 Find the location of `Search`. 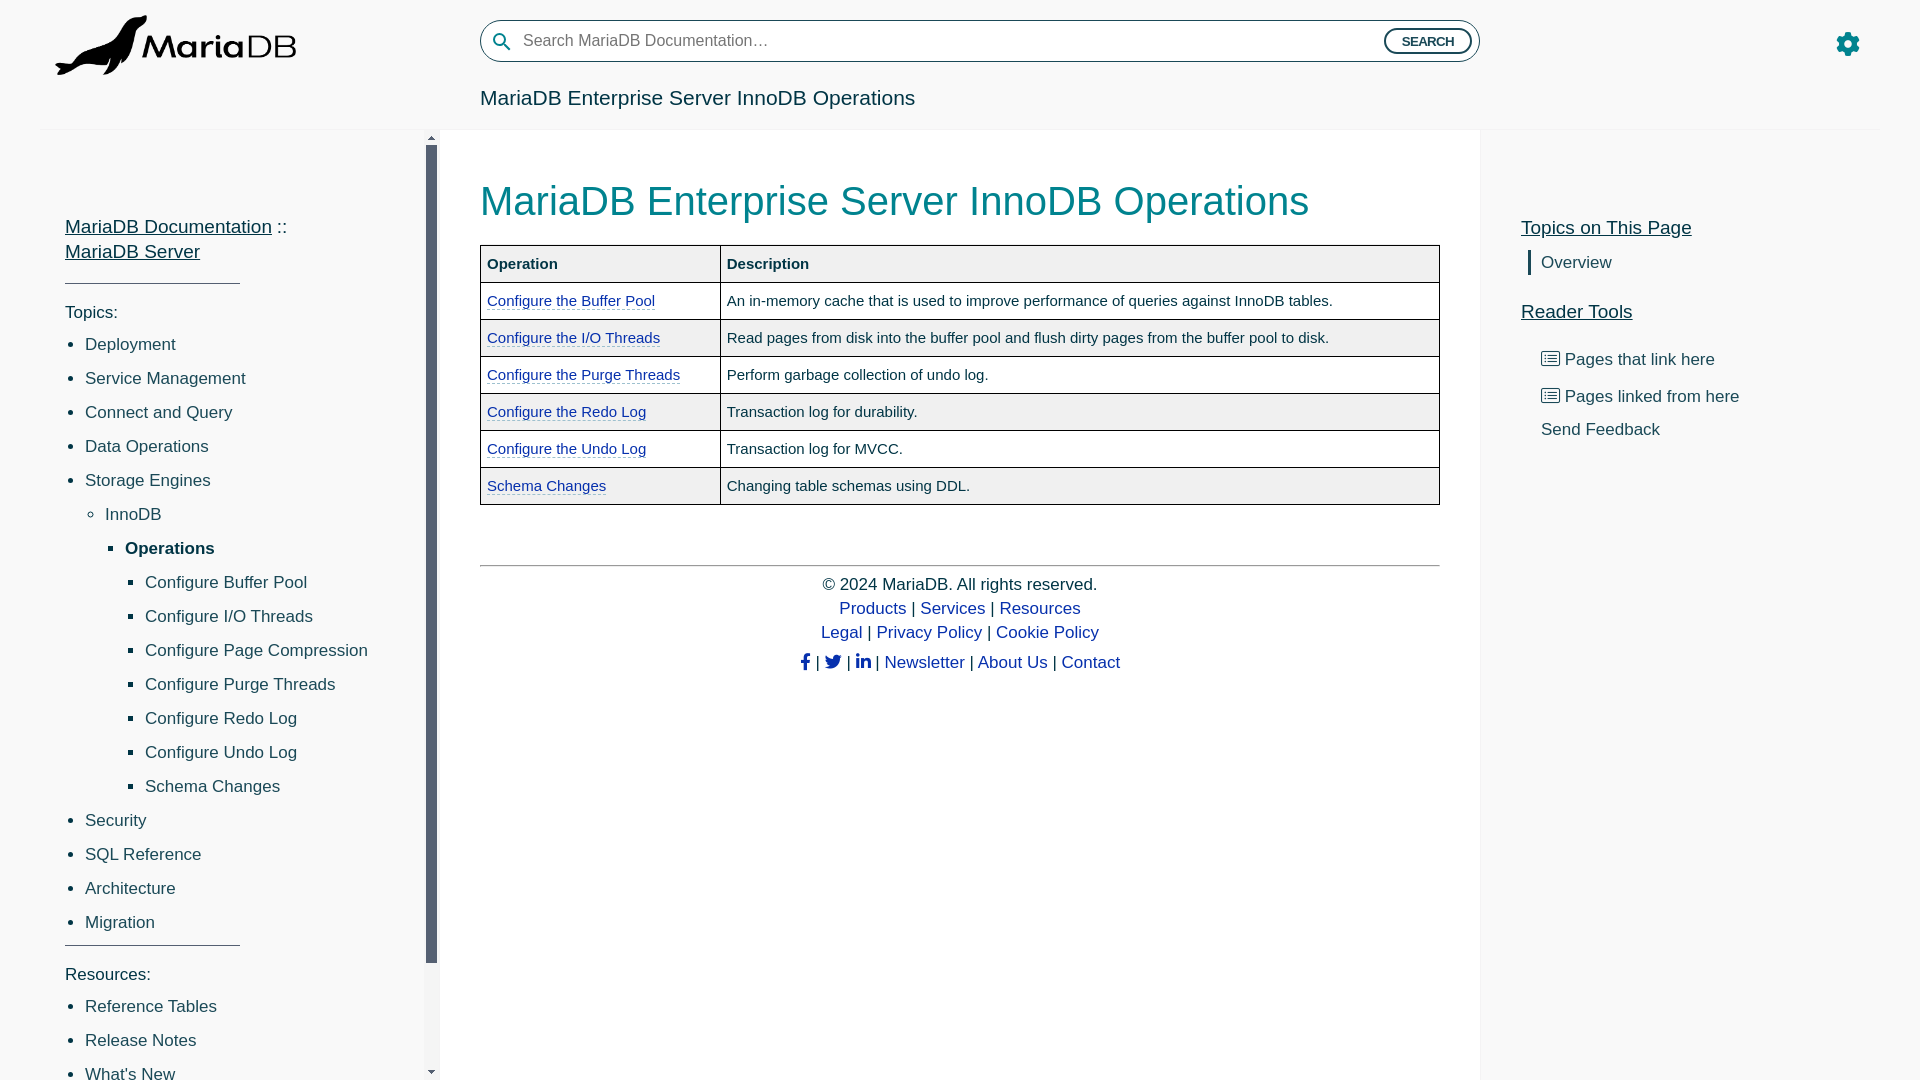

Search is located at coordinates (1428, 41).